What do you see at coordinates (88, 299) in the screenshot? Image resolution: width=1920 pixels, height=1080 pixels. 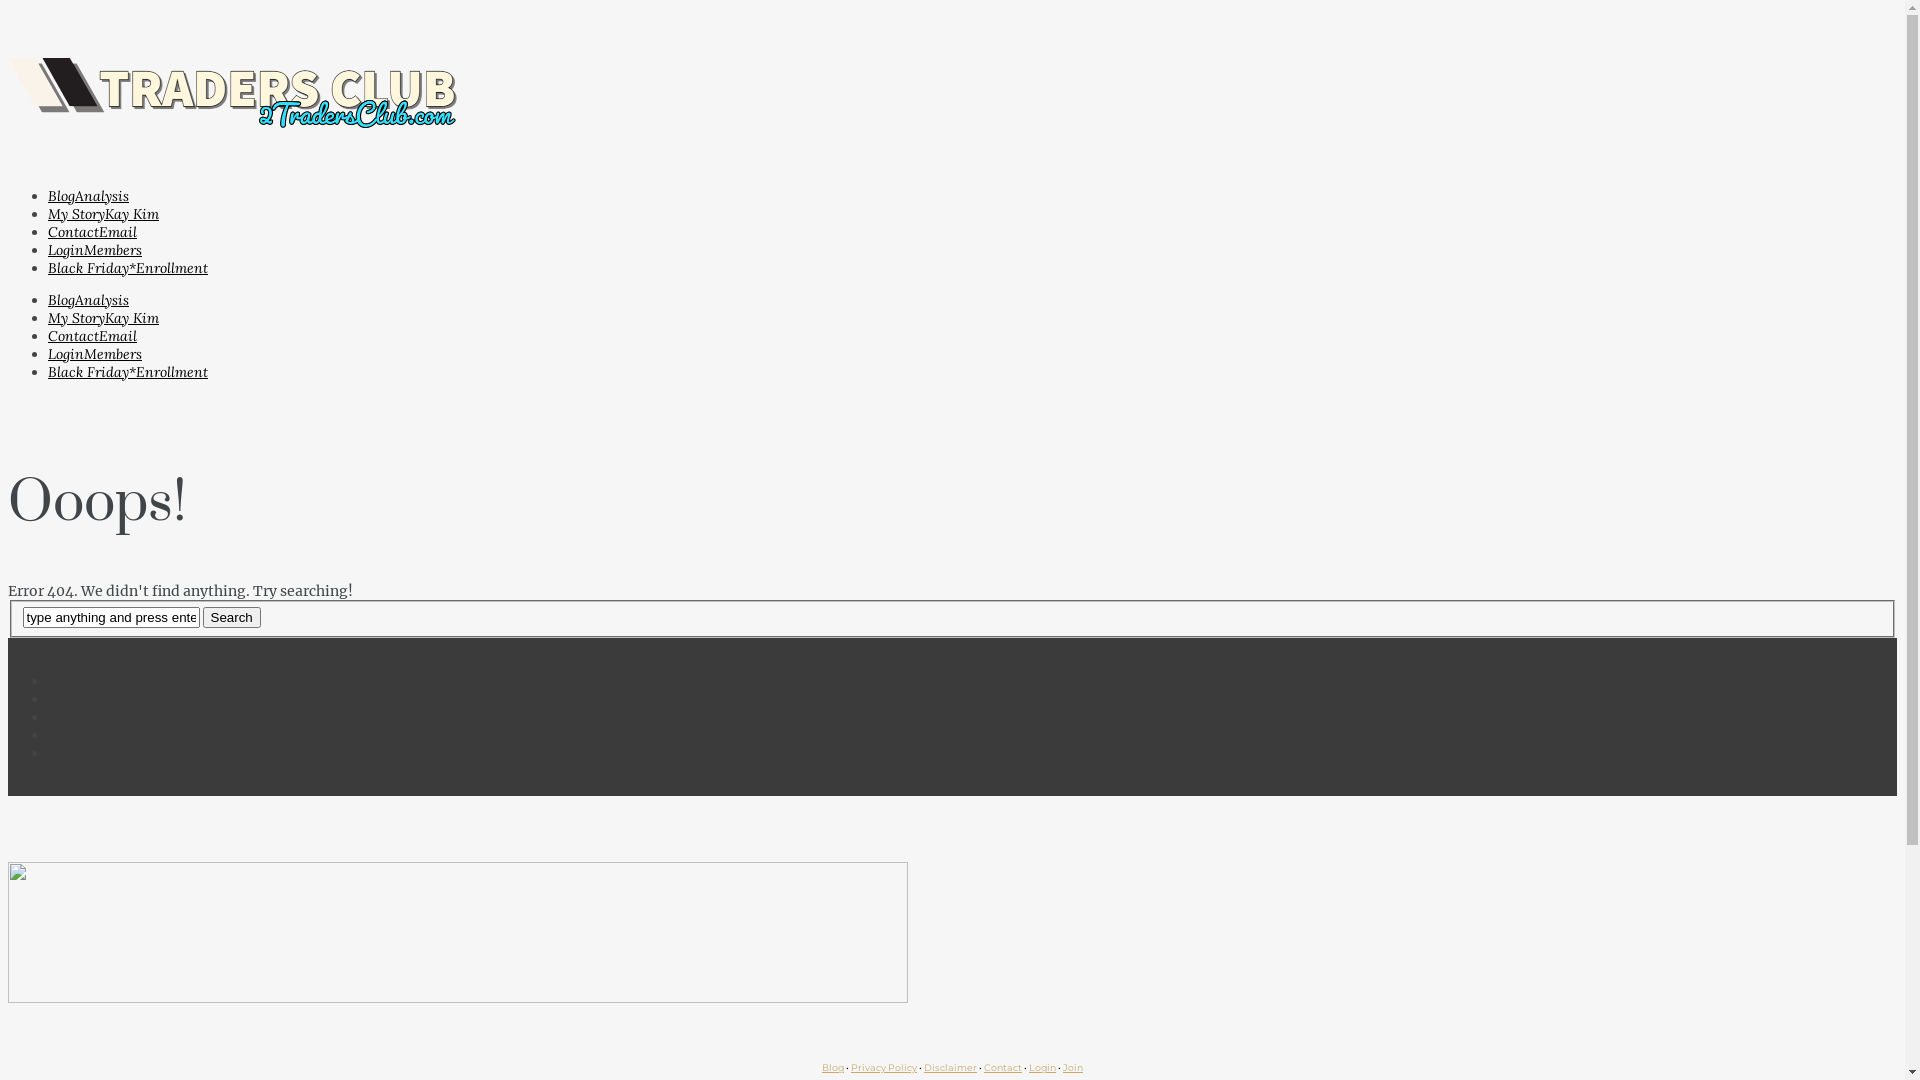 I see `BlogAnalysis` at bounding box center [88, 299].